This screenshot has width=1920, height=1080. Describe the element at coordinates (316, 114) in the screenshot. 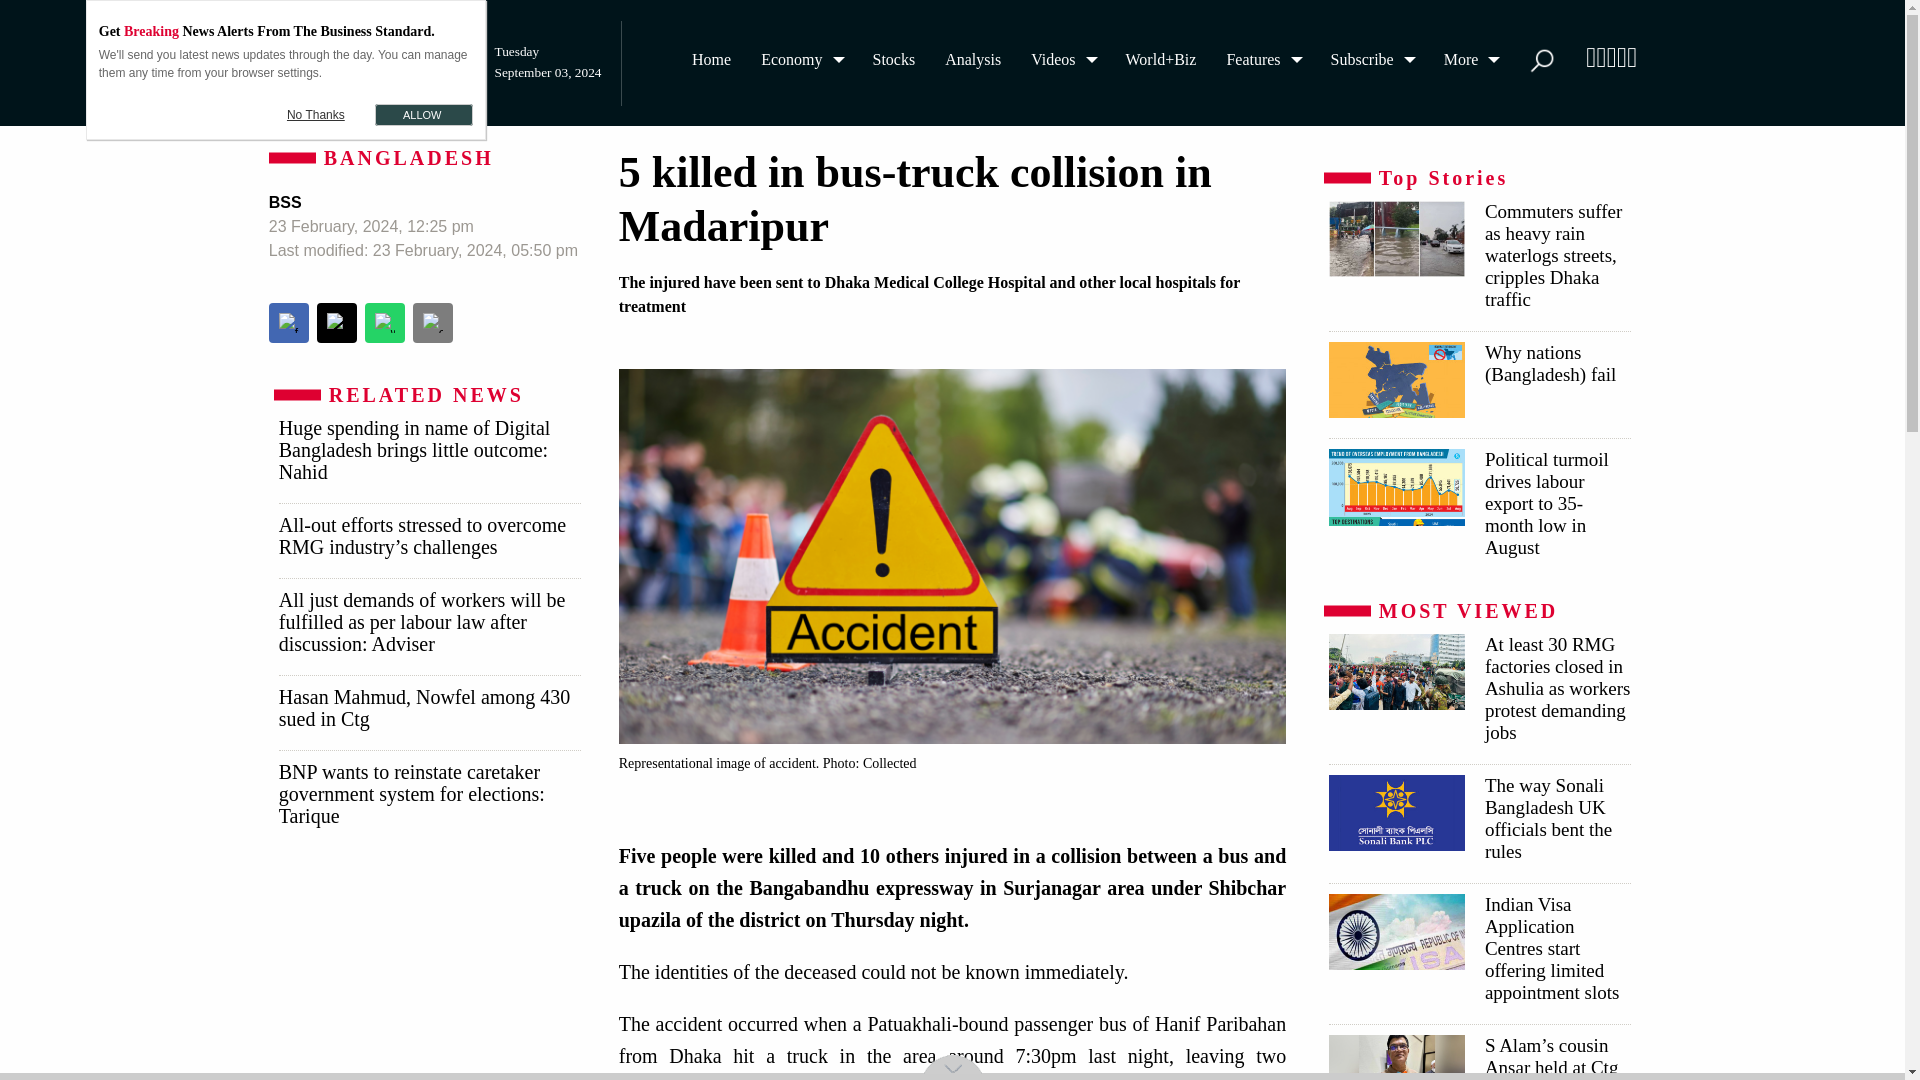

I see `No Thanks` at that location.